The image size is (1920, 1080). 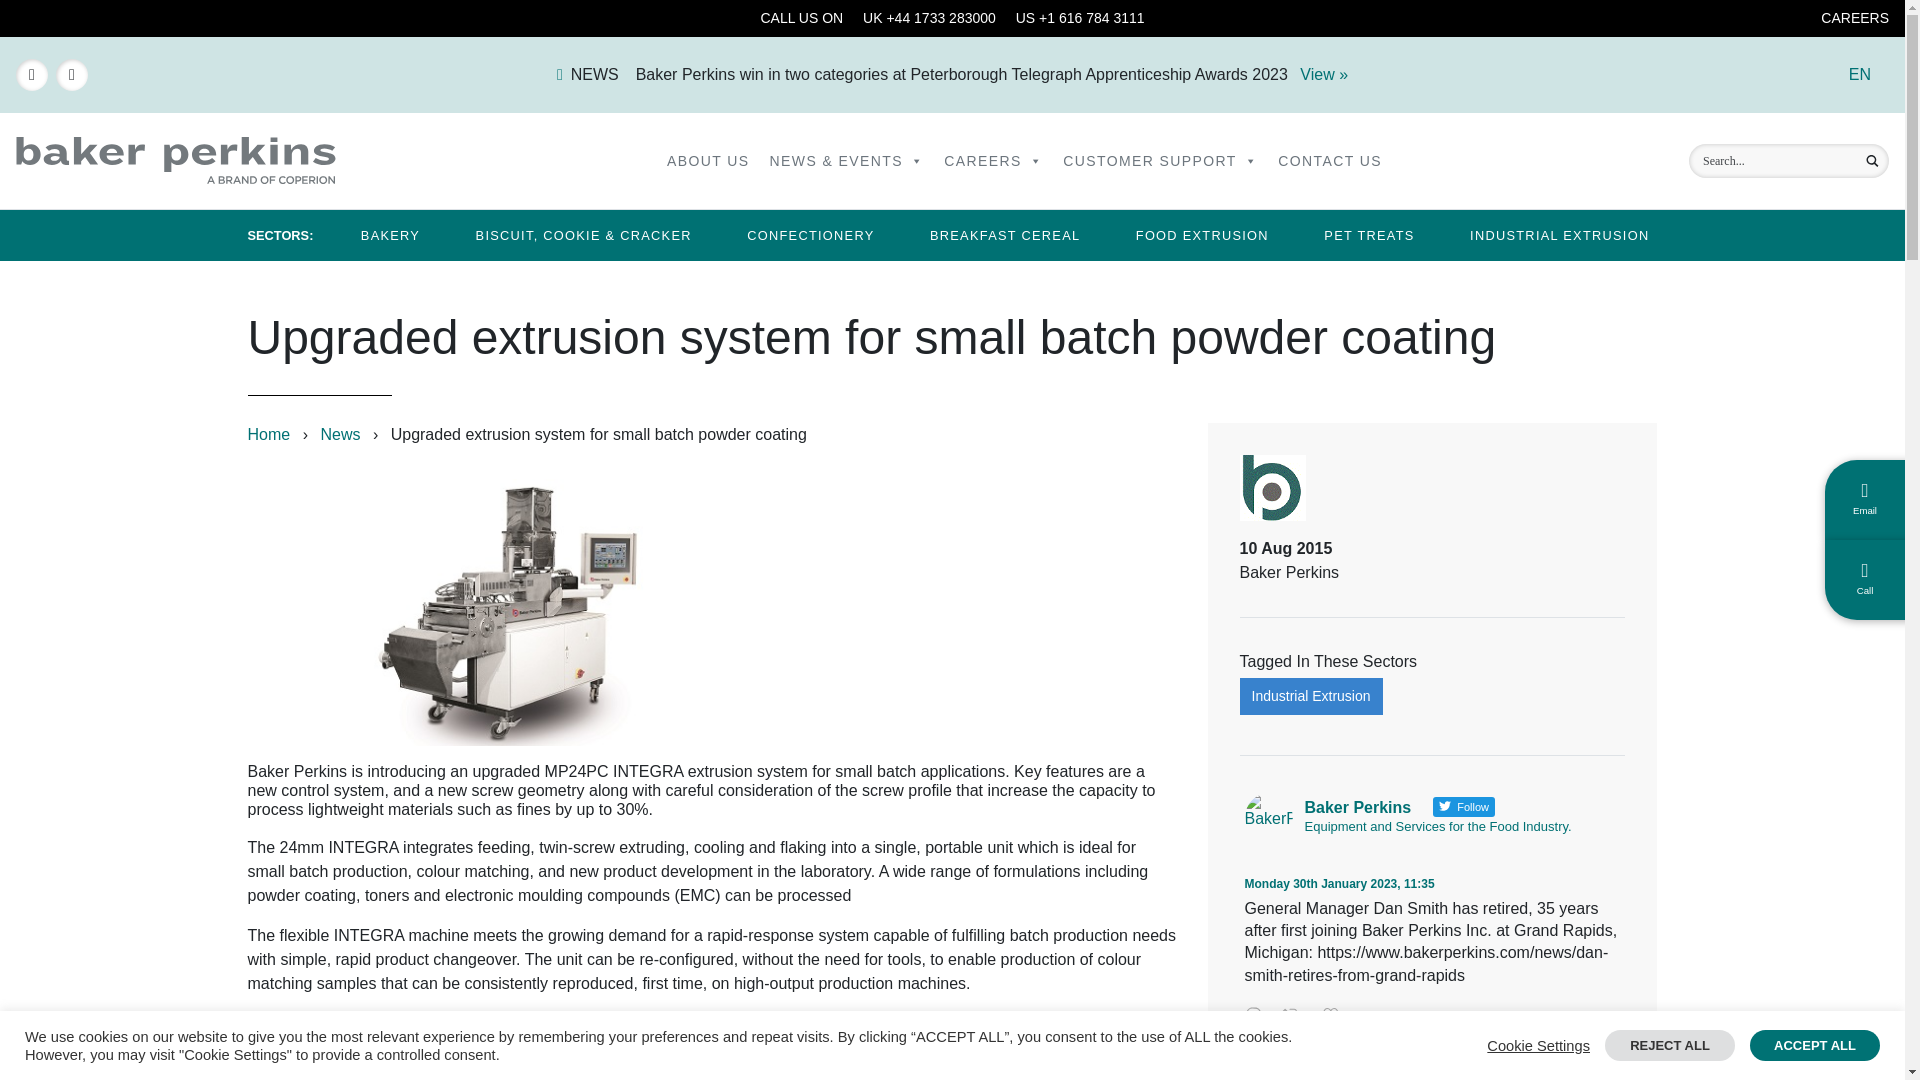 What do you see at coordinates (1368, 235) in the screenshot?
I see `Pet Treats` at bounding box center [1368, 235].